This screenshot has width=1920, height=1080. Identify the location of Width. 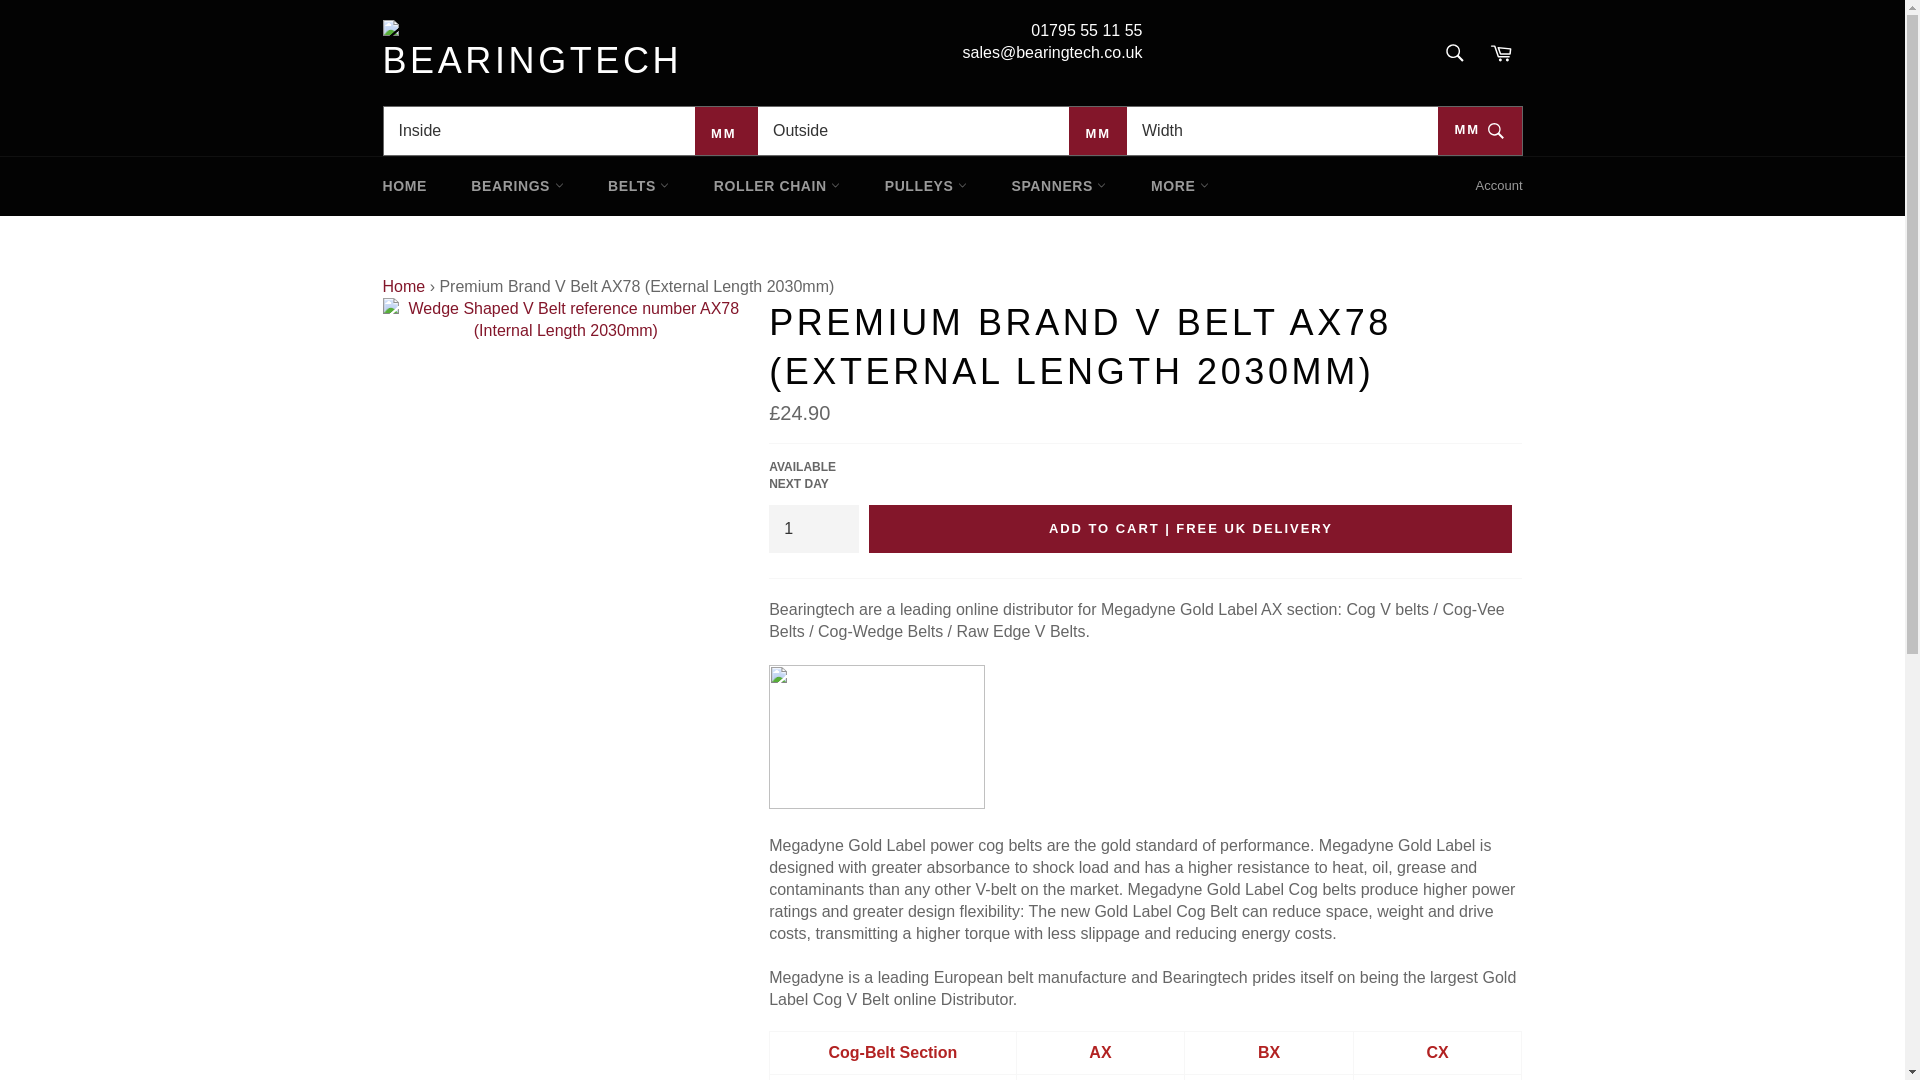
(1282, 130).